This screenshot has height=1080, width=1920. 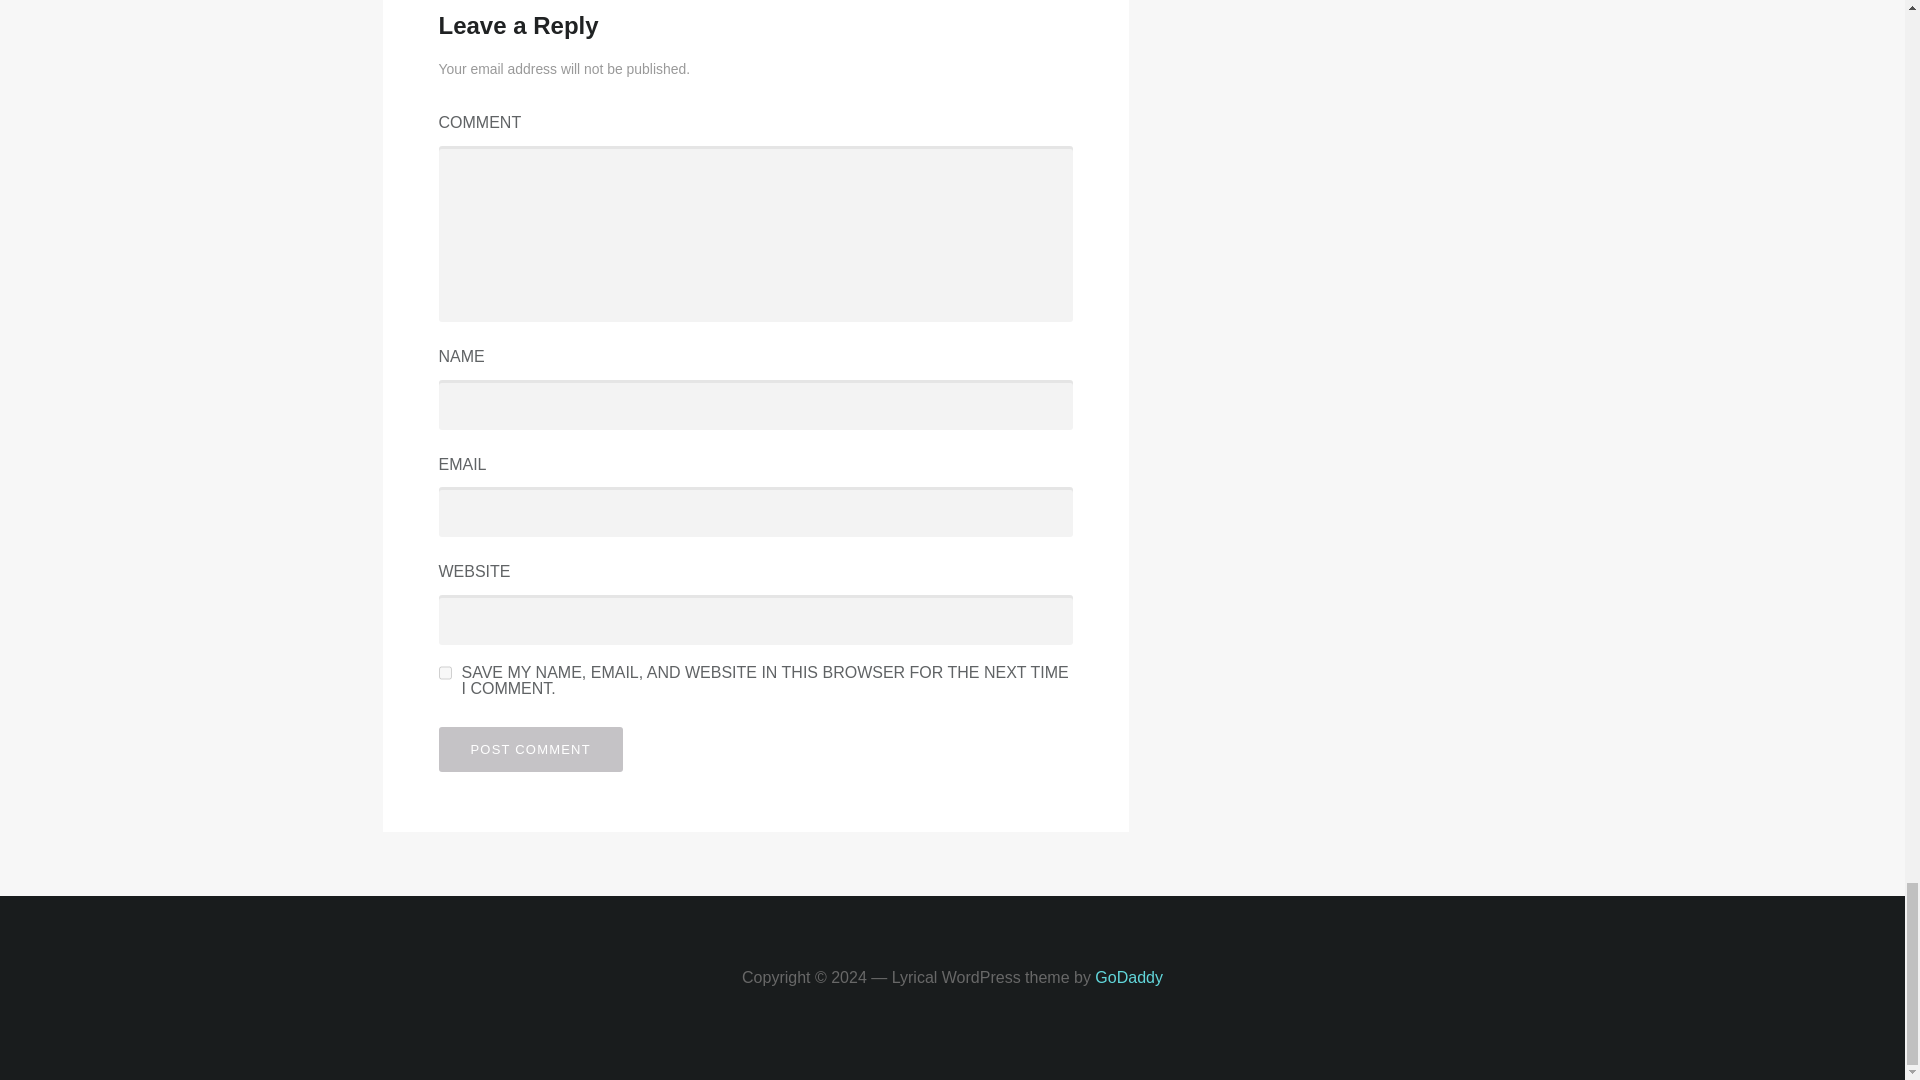 I want to click on Post Comment, so click(x=530, y=749).